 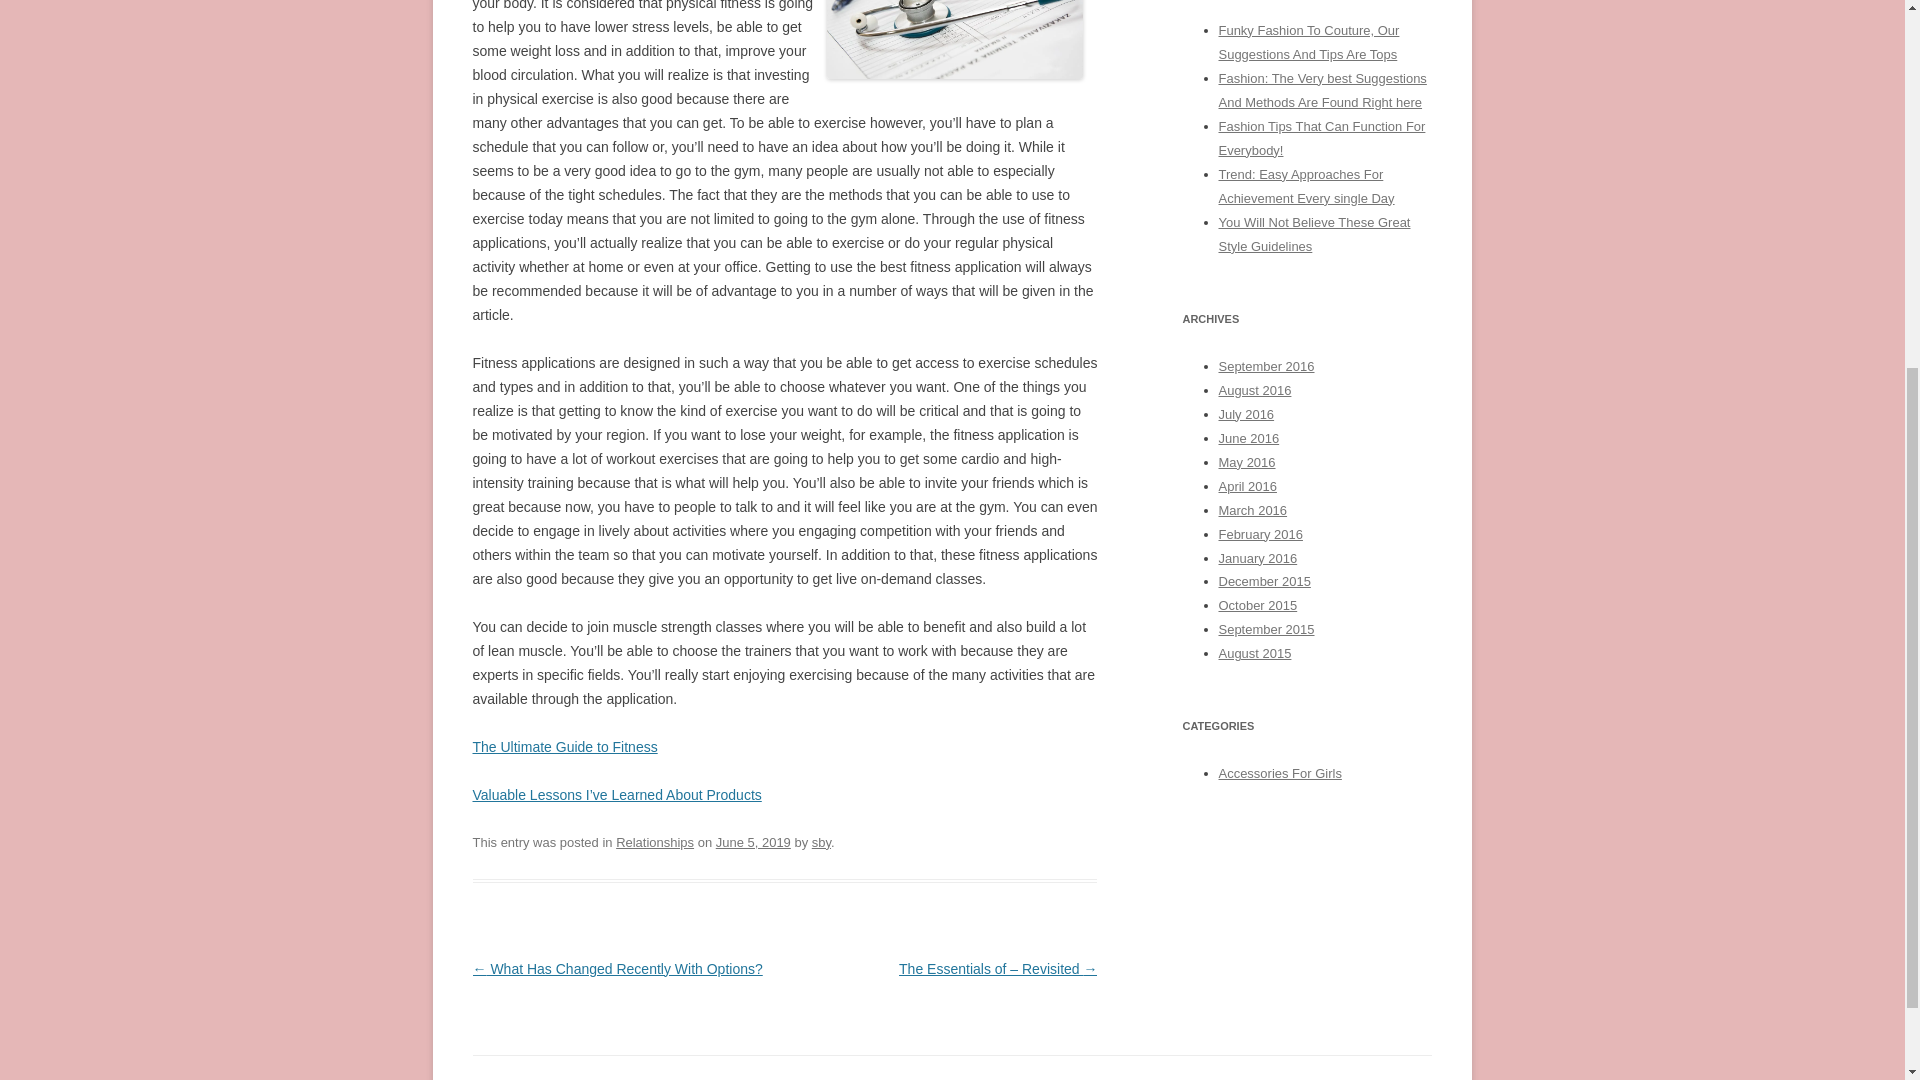 What do you see at coordinates (754, 842) in the screenshot?
I see `1:01 am` at bounding box center [754, 842].